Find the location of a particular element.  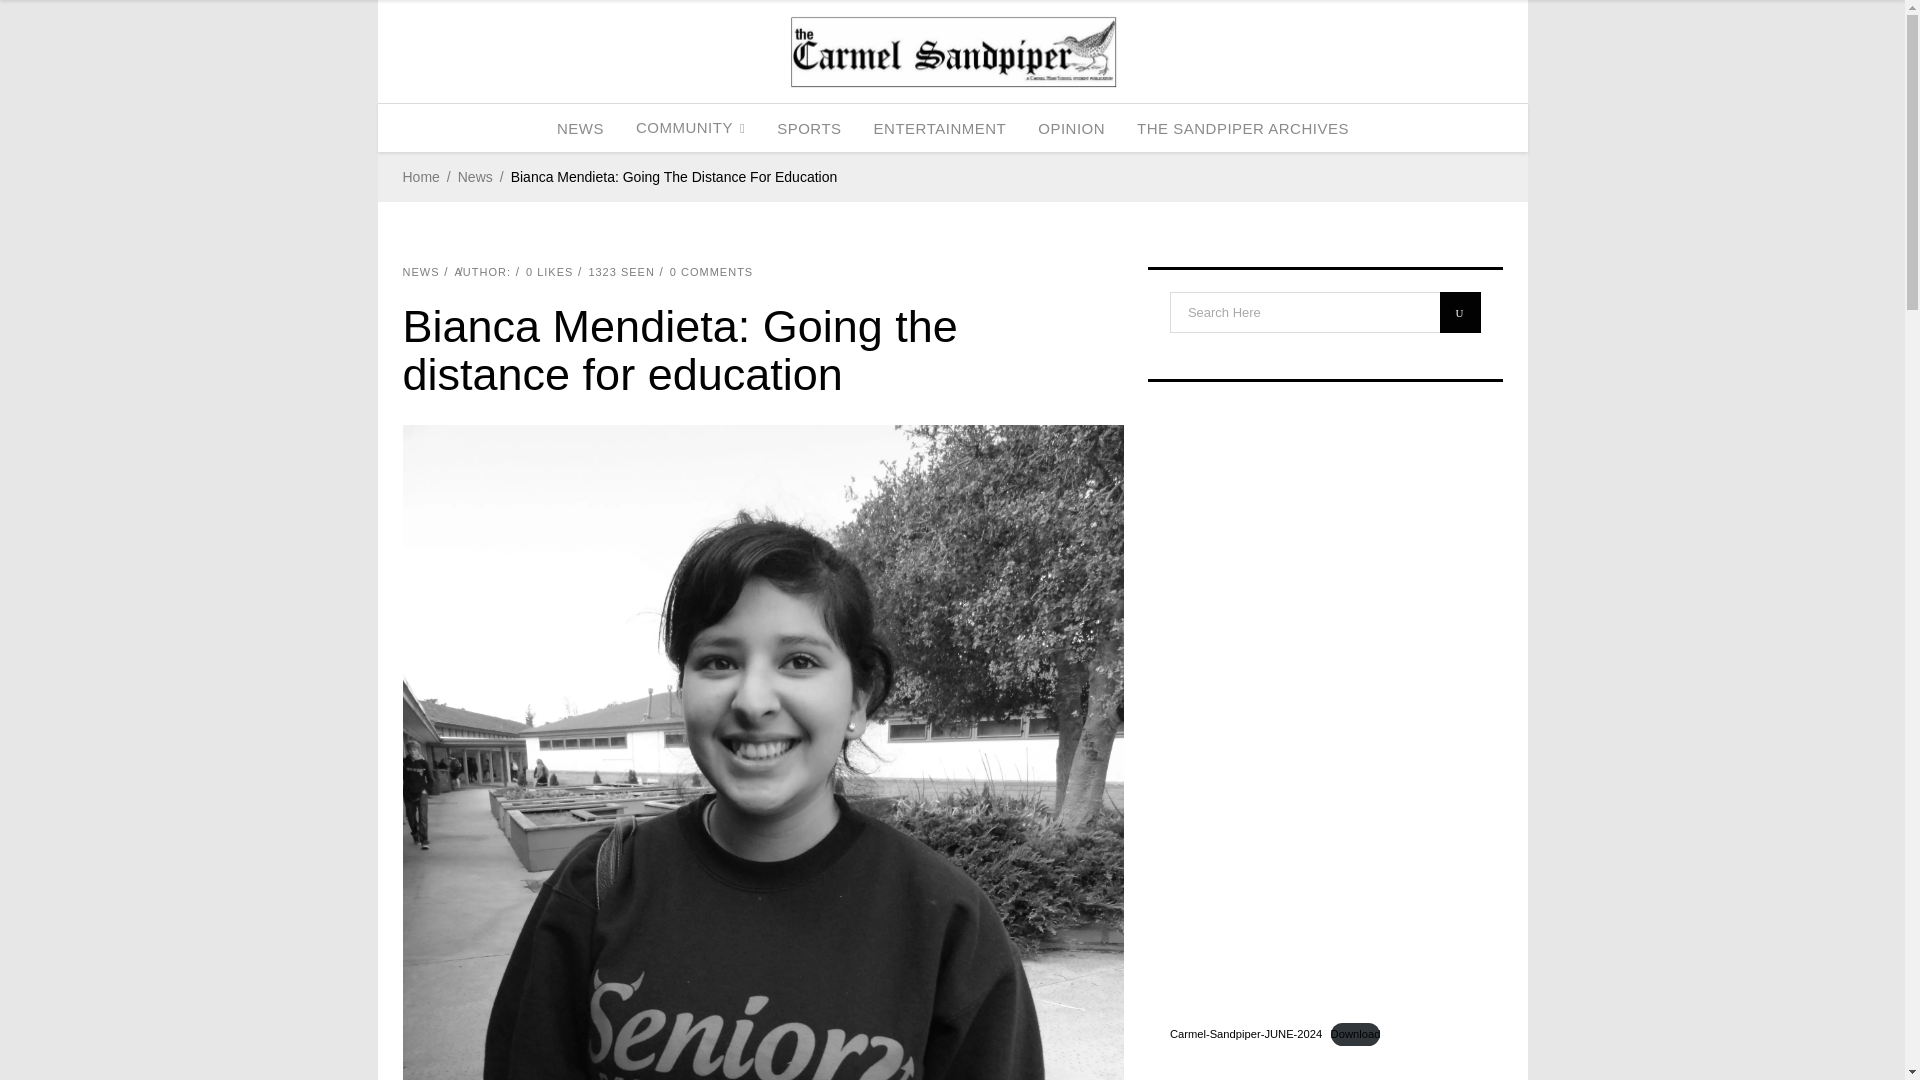

U is located at coordinates (1460, 312).